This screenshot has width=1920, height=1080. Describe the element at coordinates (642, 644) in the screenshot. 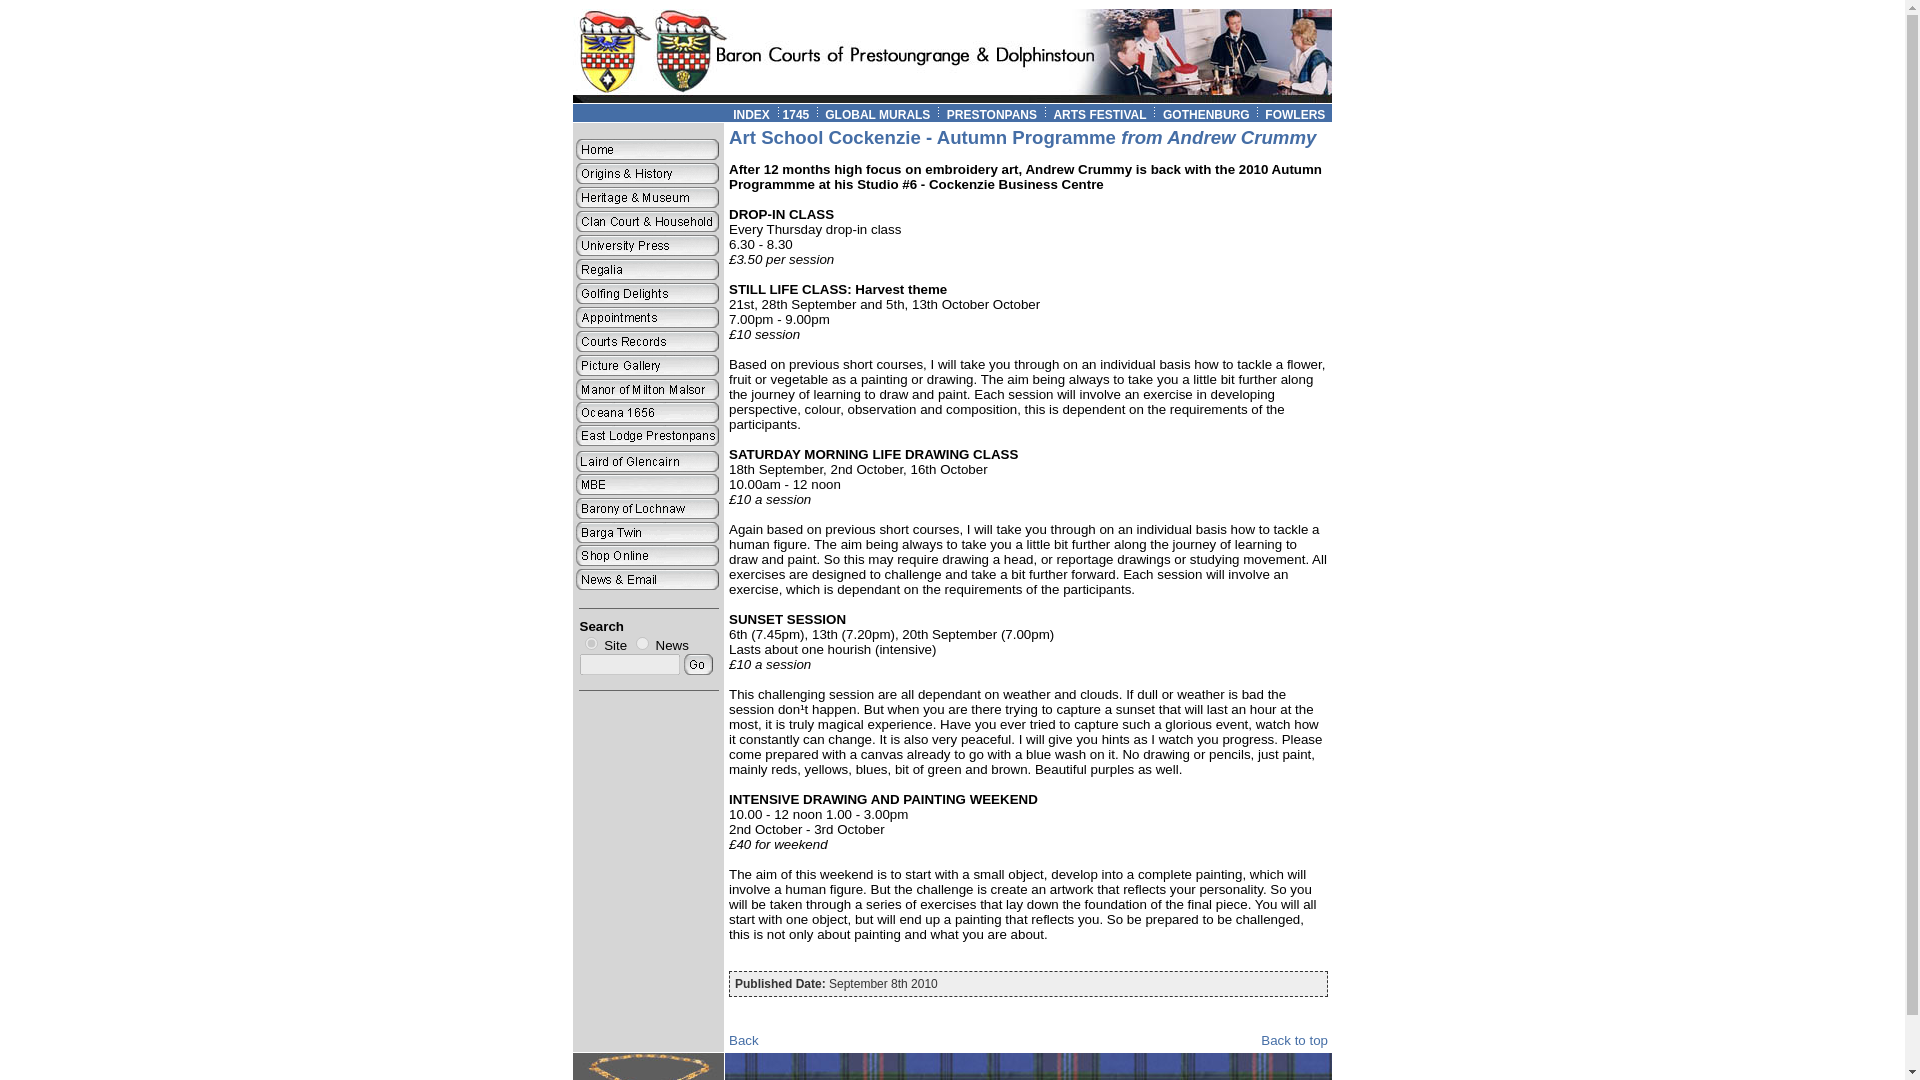

I see `news` at that location.